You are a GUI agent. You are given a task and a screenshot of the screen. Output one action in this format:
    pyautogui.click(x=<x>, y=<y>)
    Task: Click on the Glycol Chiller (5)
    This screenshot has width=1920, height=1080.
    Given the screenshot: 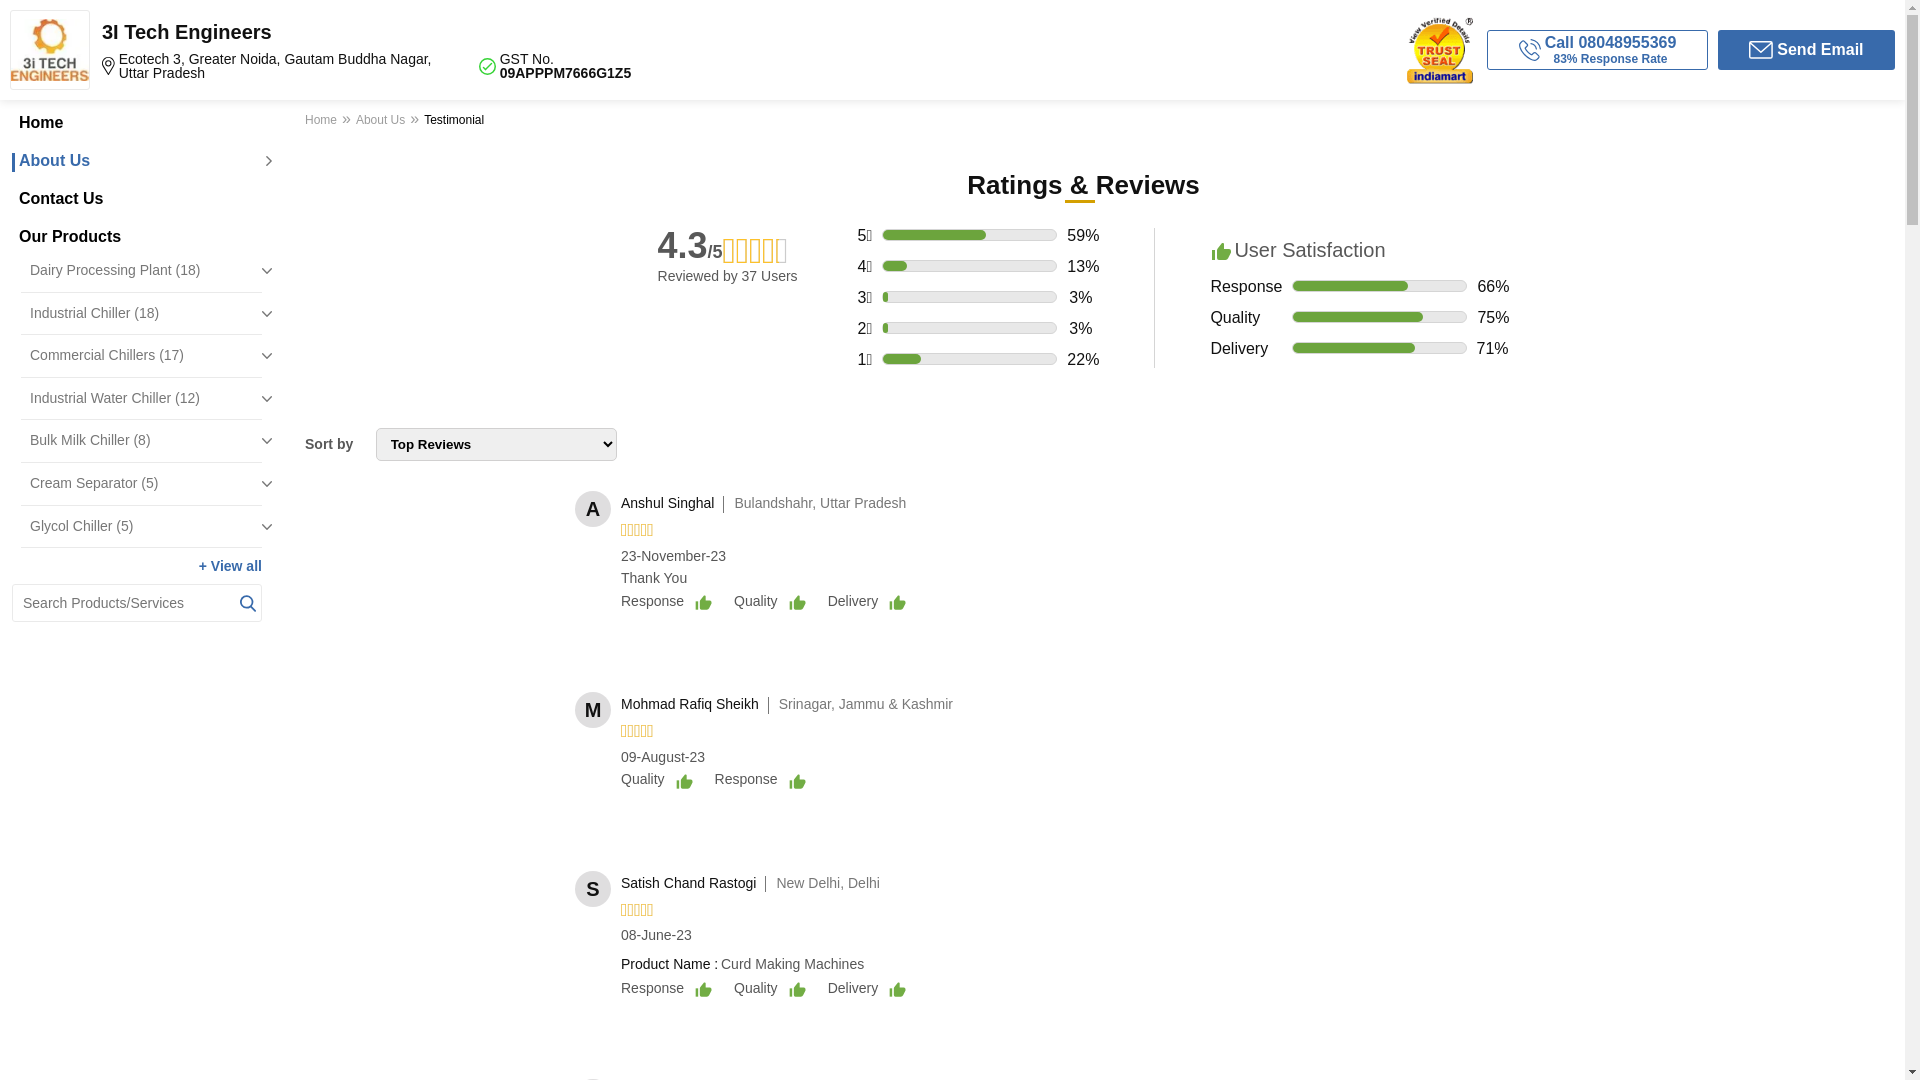 What is the action you would take?
    pyautogui.click(x=146, y=527)
    